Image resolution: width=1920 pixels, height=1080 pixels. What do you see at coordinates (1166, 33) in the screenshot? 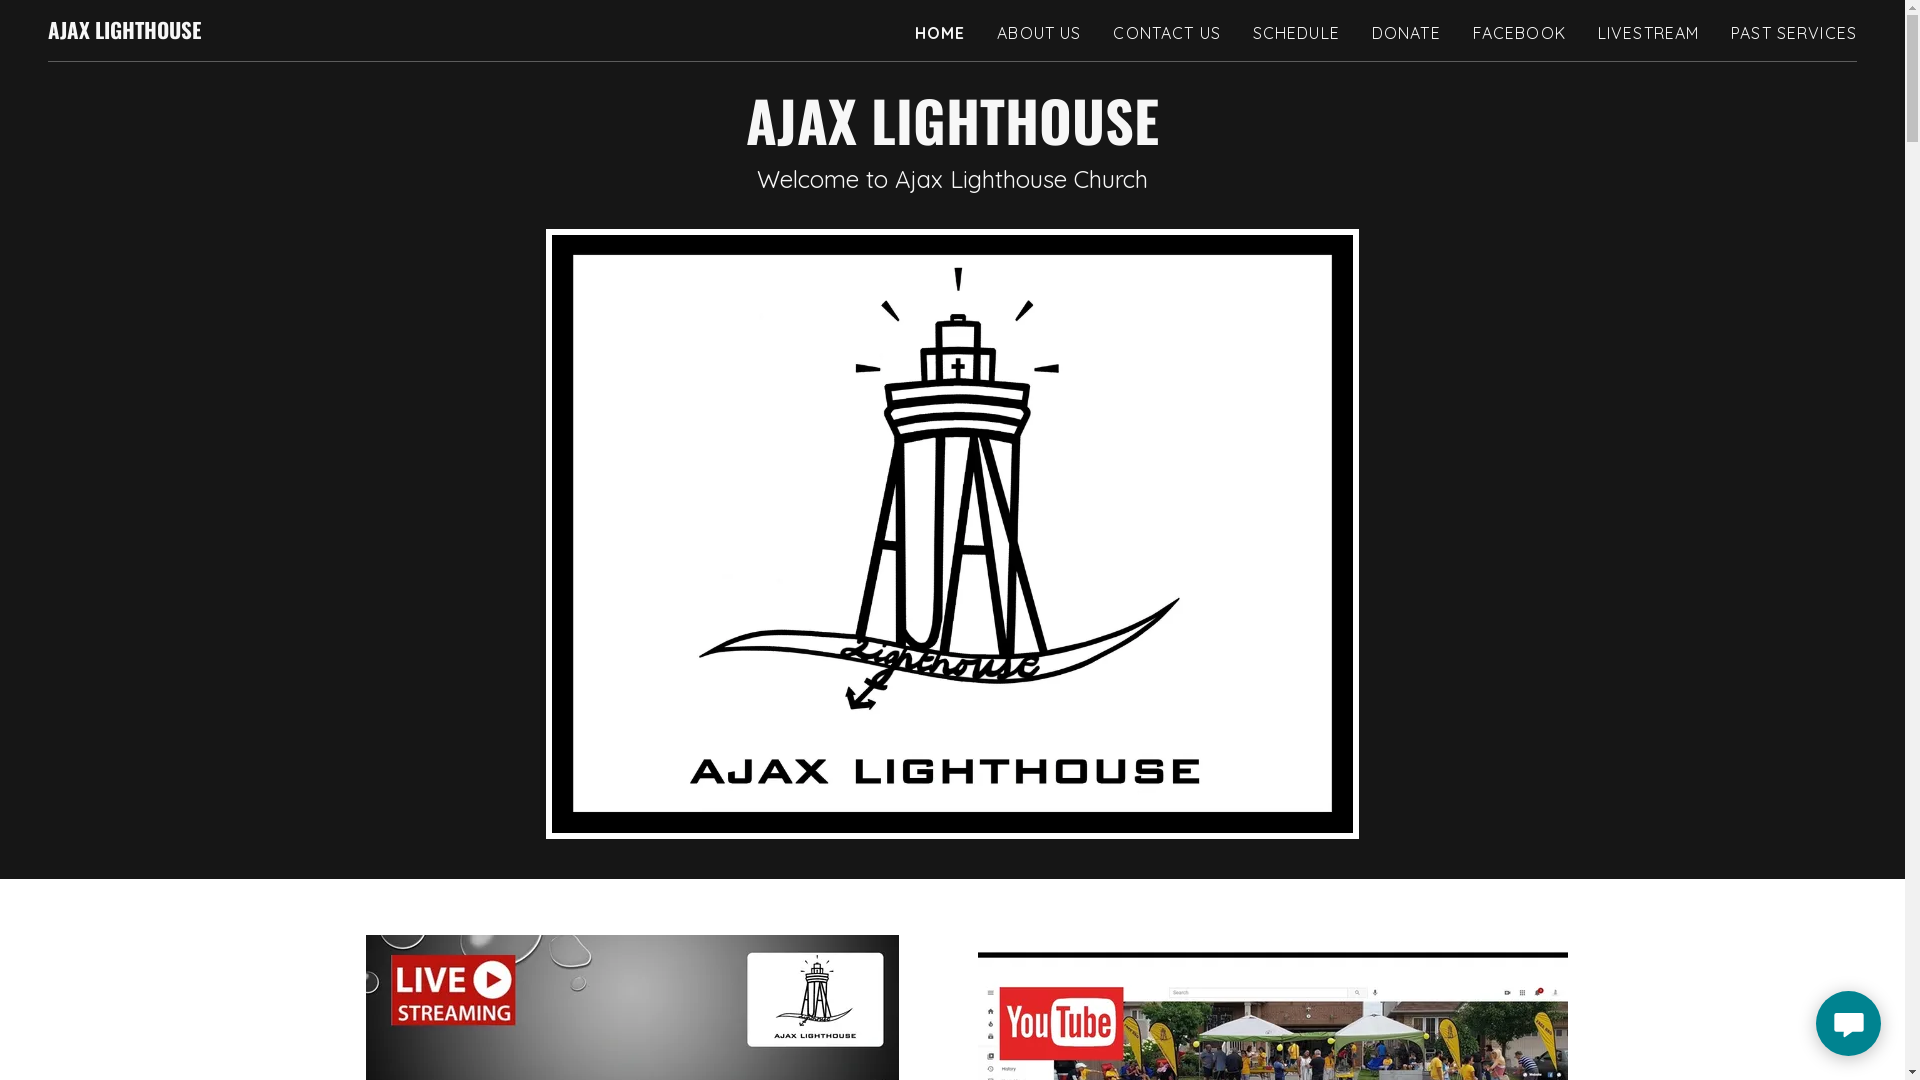
I see `CONTACT US` at bounding box center [1166, 33].